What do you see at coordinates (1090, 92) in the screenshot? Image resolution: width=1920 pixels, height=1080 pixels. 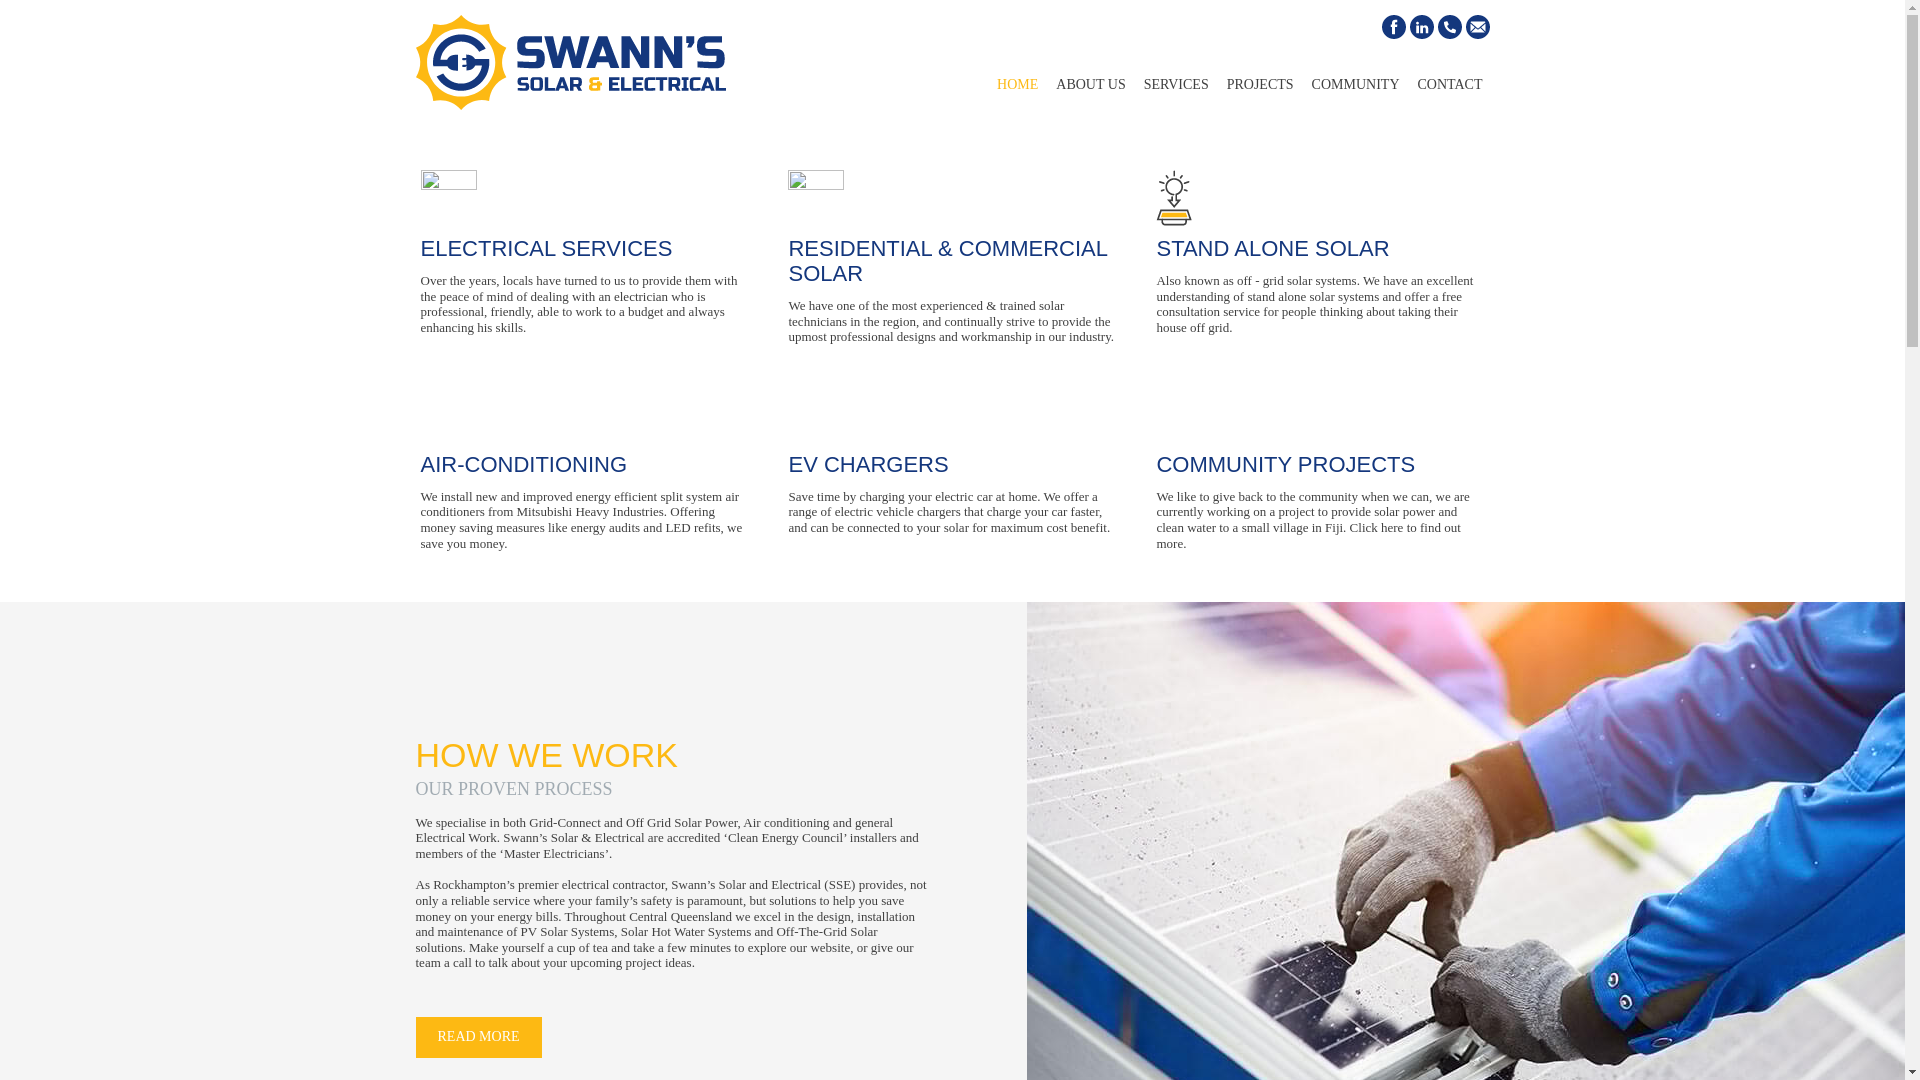 I see `ABOUT US` at bounding box center [1090, 92].